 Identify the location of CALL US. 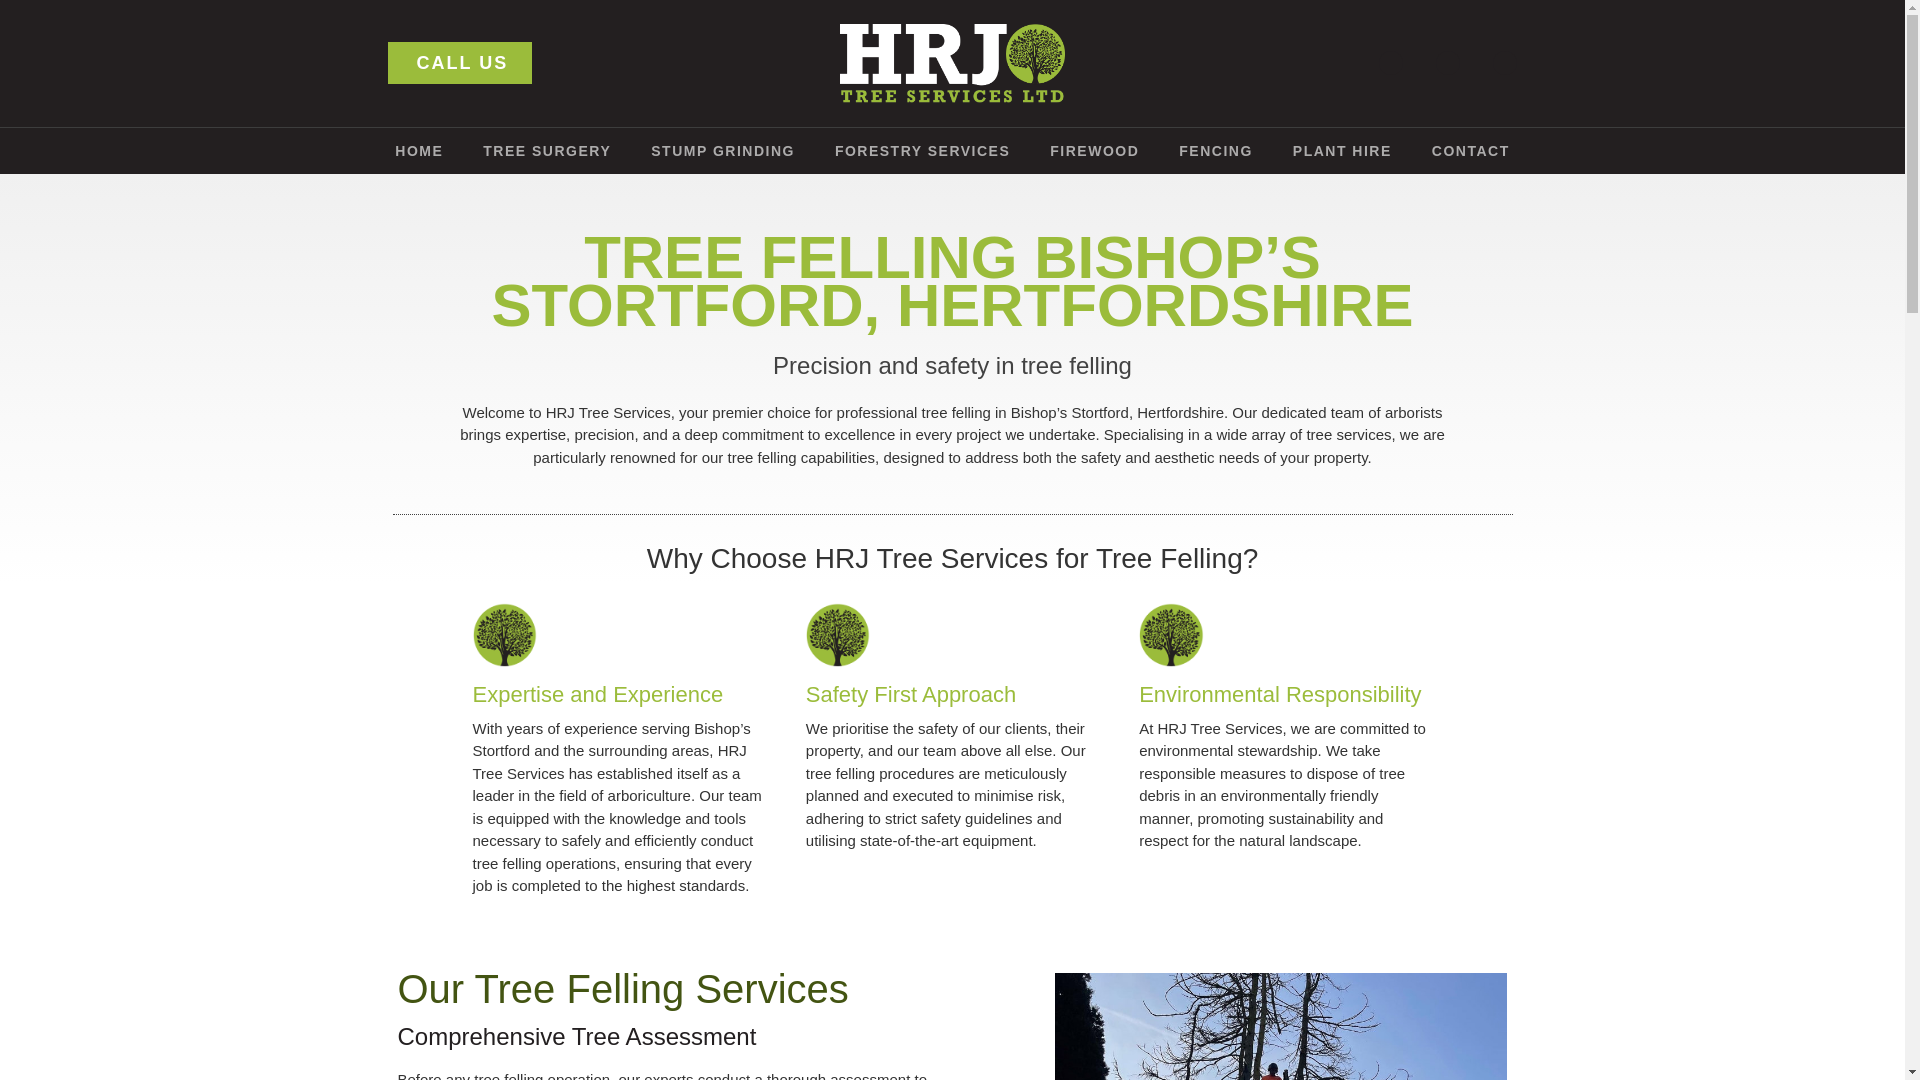
(460, 63).